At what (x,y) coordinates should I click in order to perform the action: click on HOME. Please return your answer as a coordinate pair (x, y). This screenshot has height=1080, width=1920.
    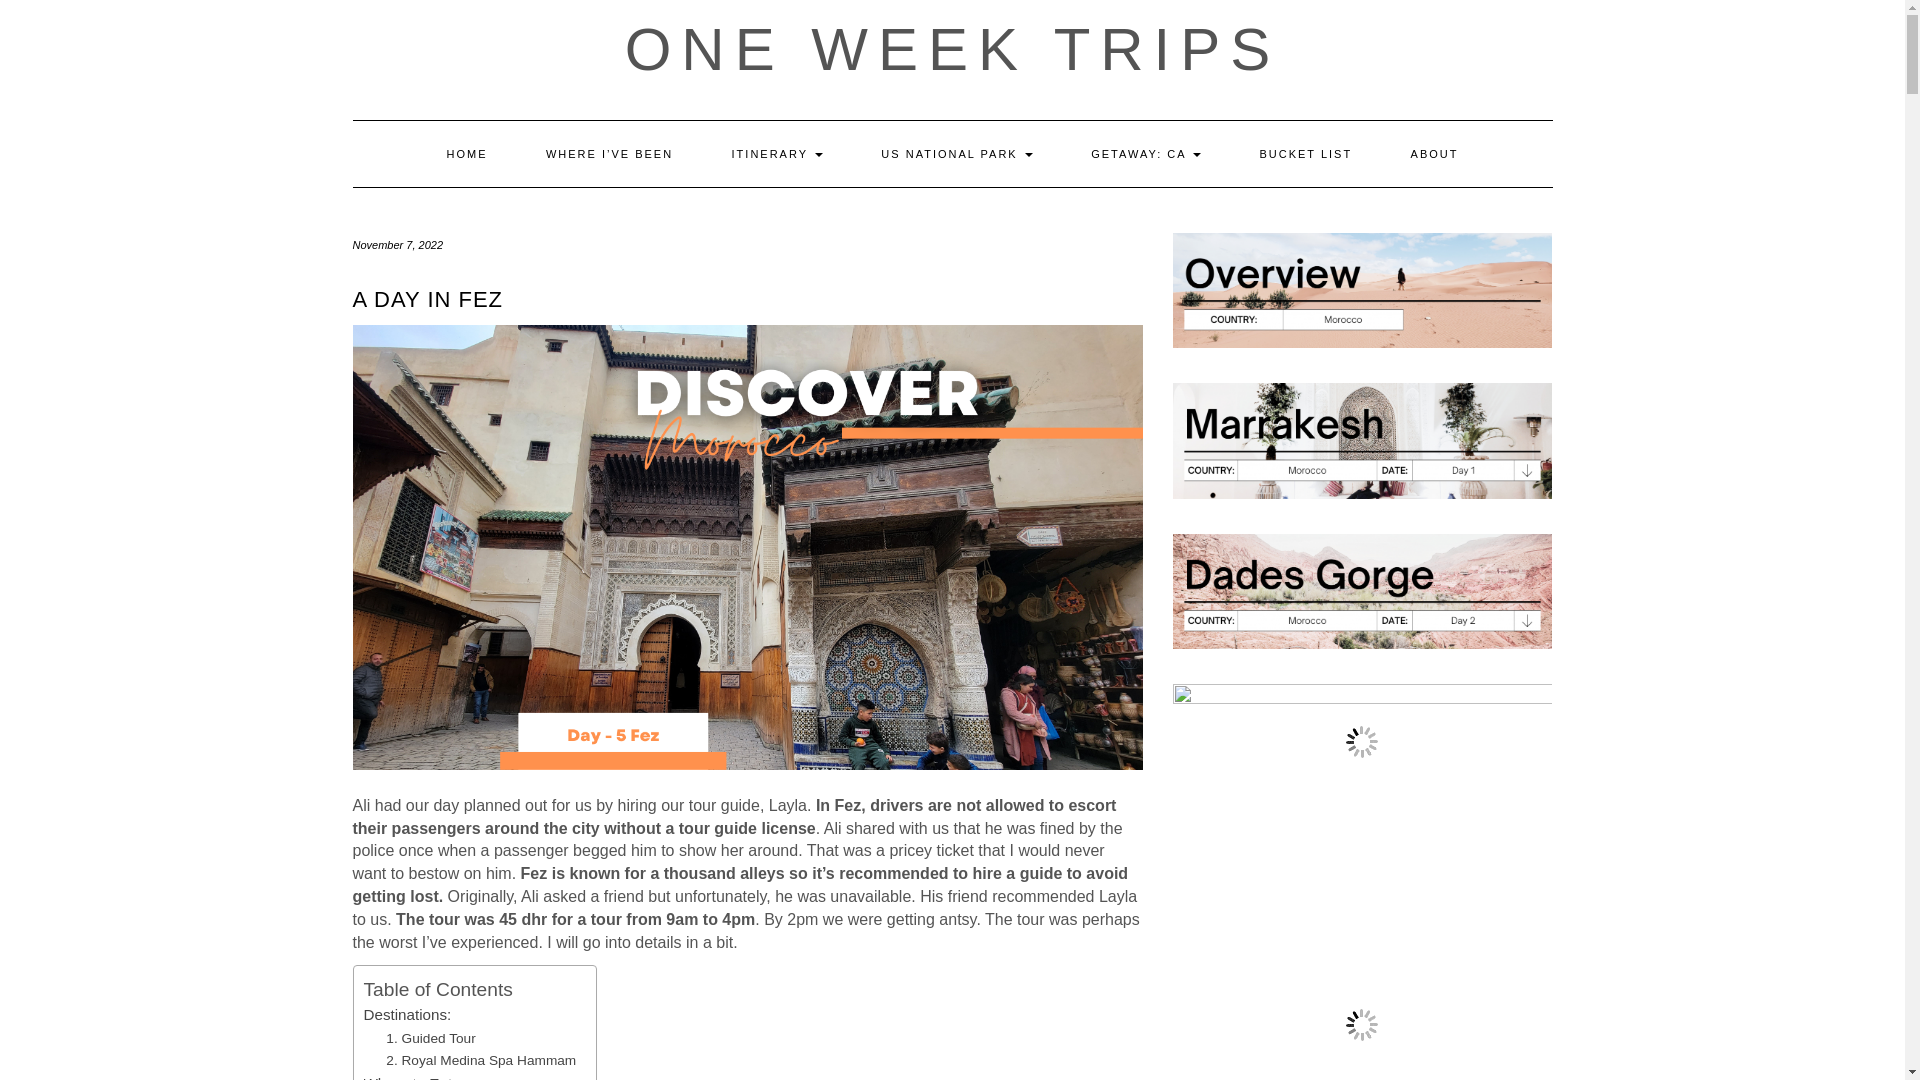
    Looking at the image, I should click on (466, 153).